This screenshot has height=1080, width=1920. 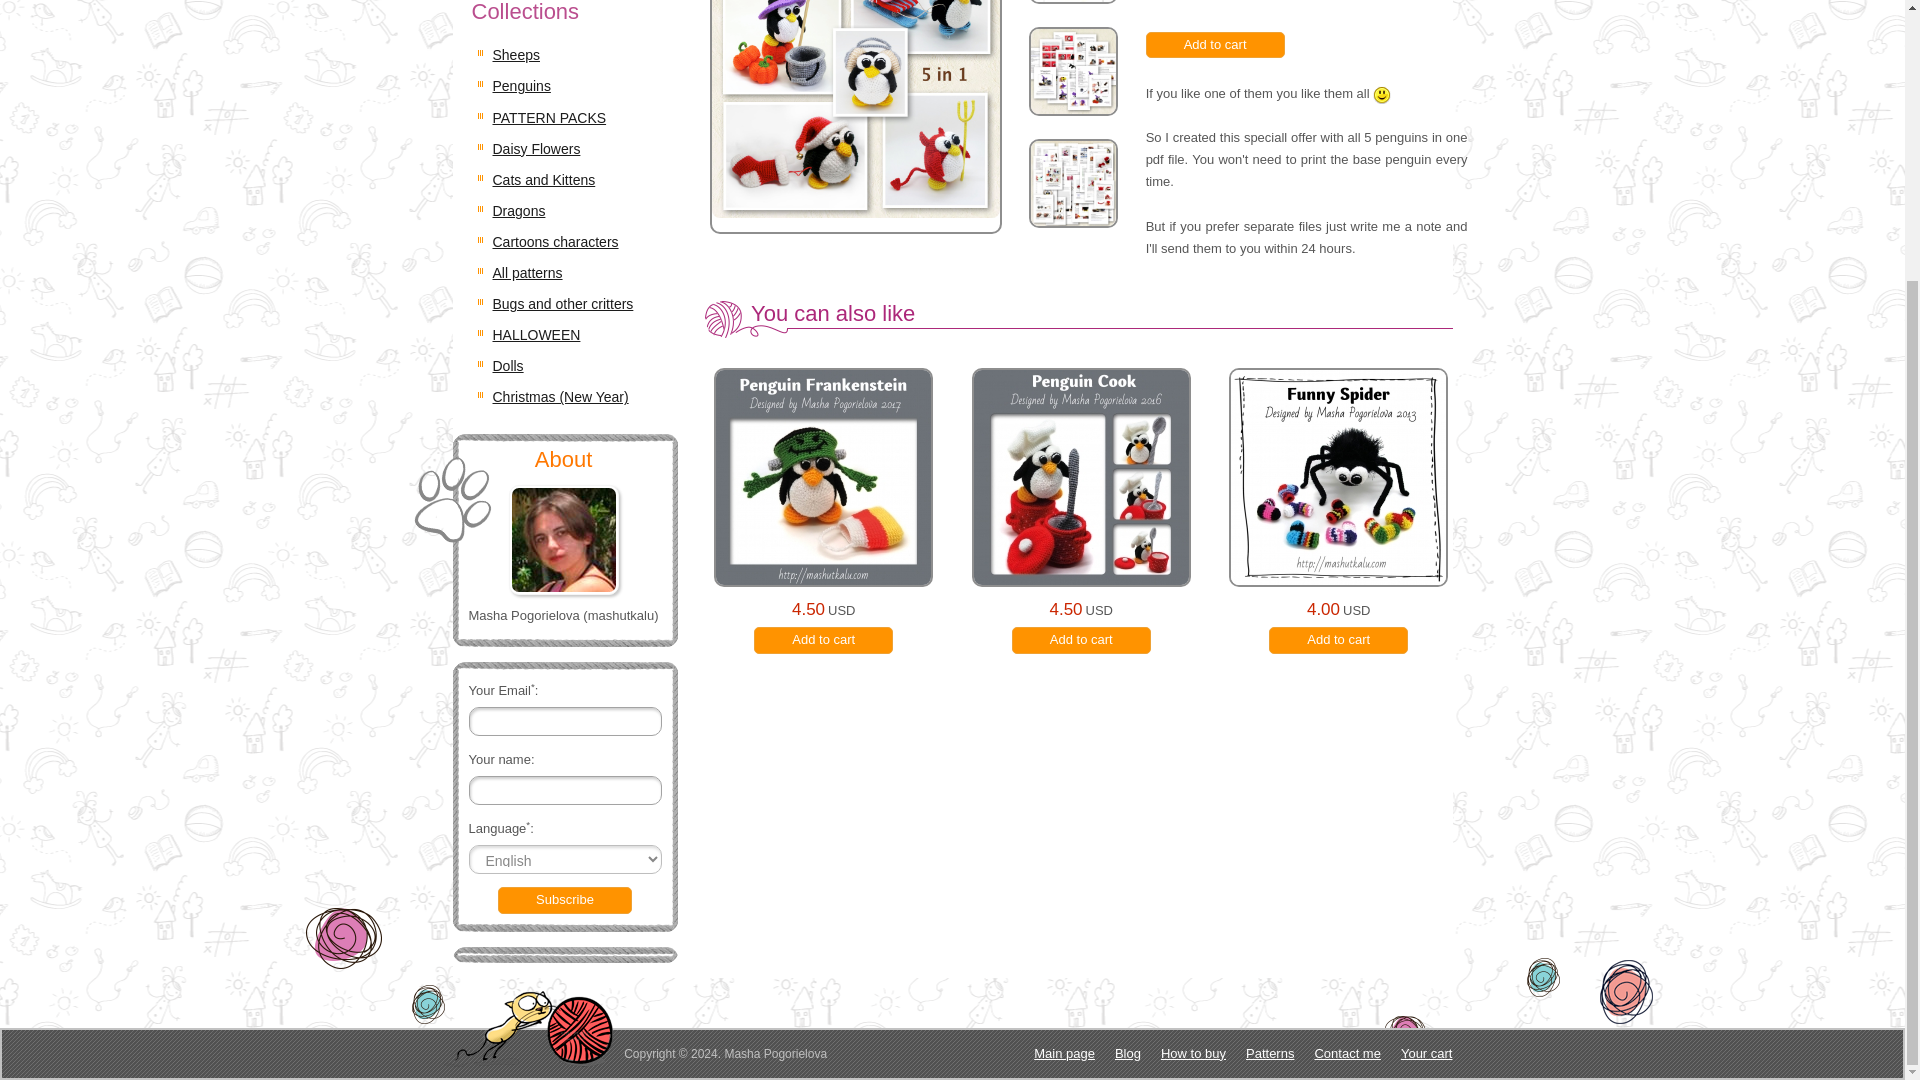 I want to click on Penguin Cook, so click(x=1080, y=511).